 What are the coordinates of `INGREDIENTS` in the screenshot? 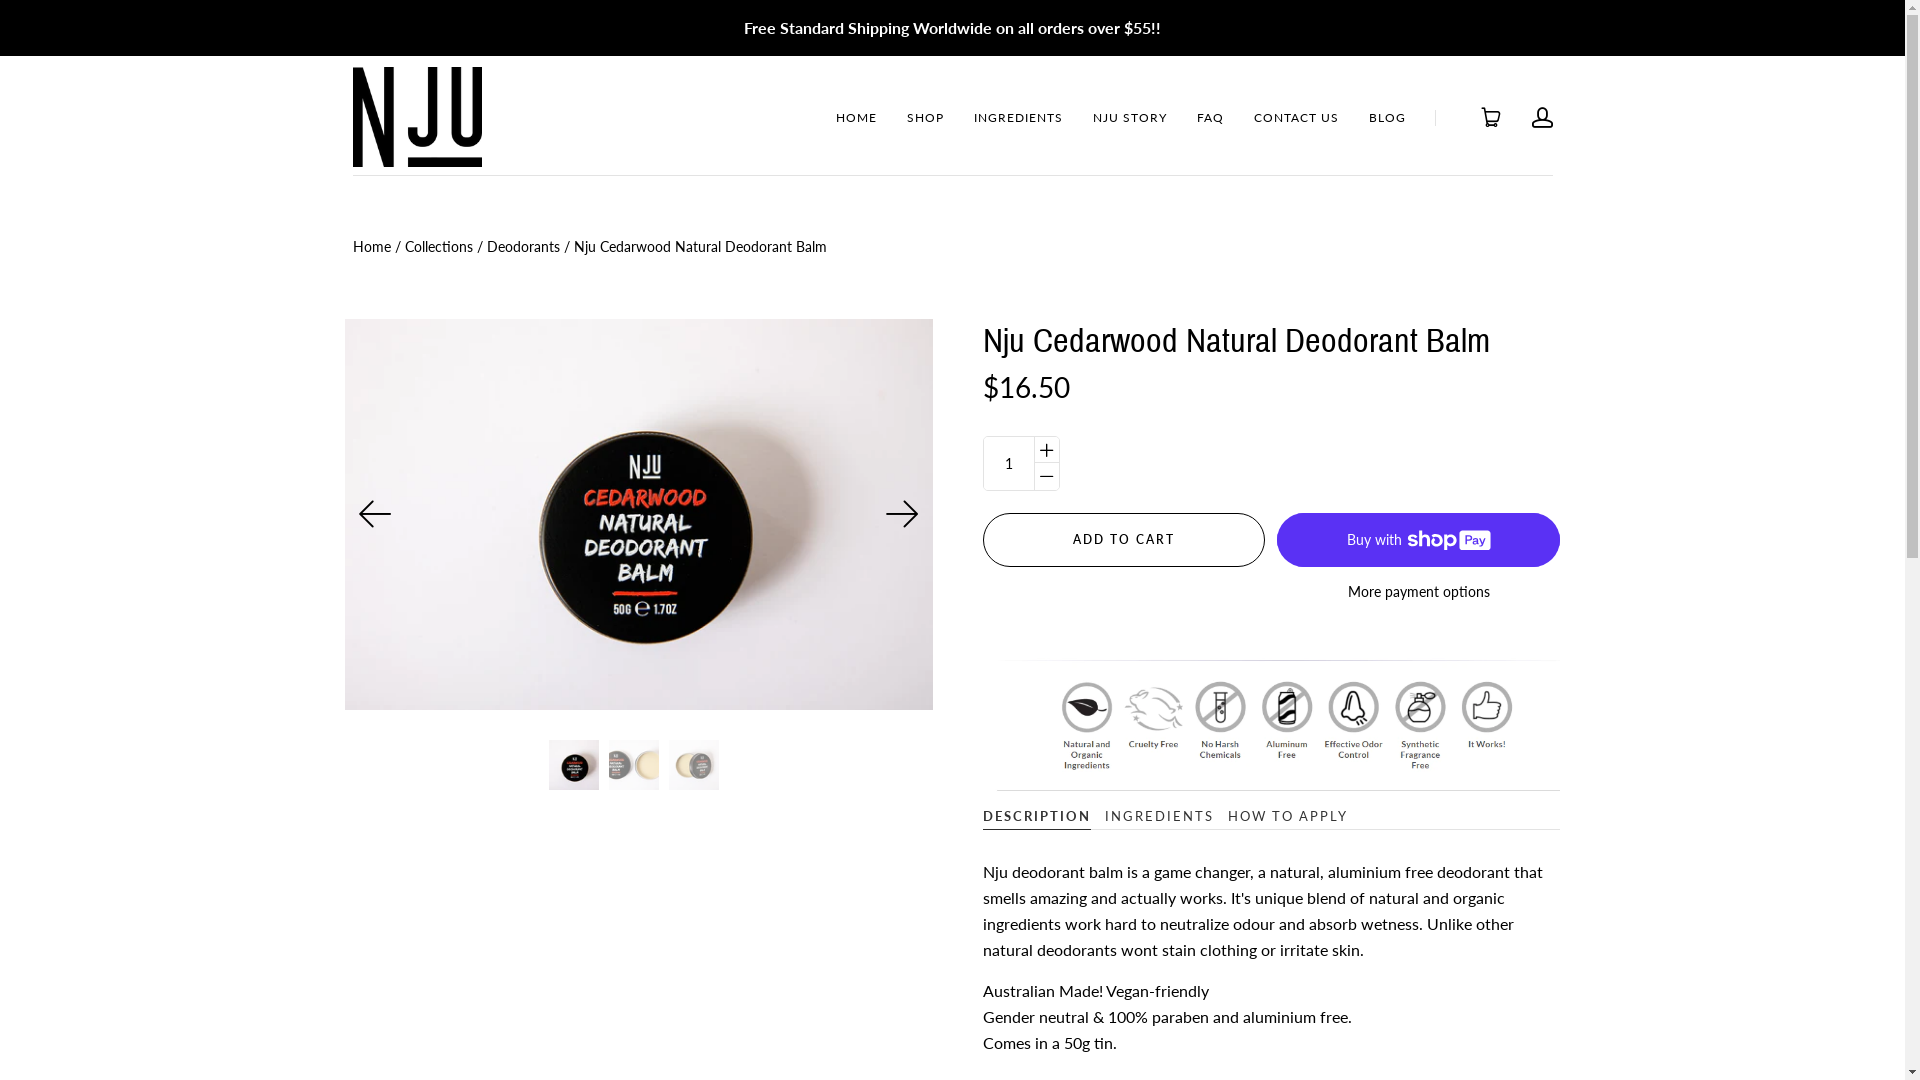 It's located at (1018, 118).